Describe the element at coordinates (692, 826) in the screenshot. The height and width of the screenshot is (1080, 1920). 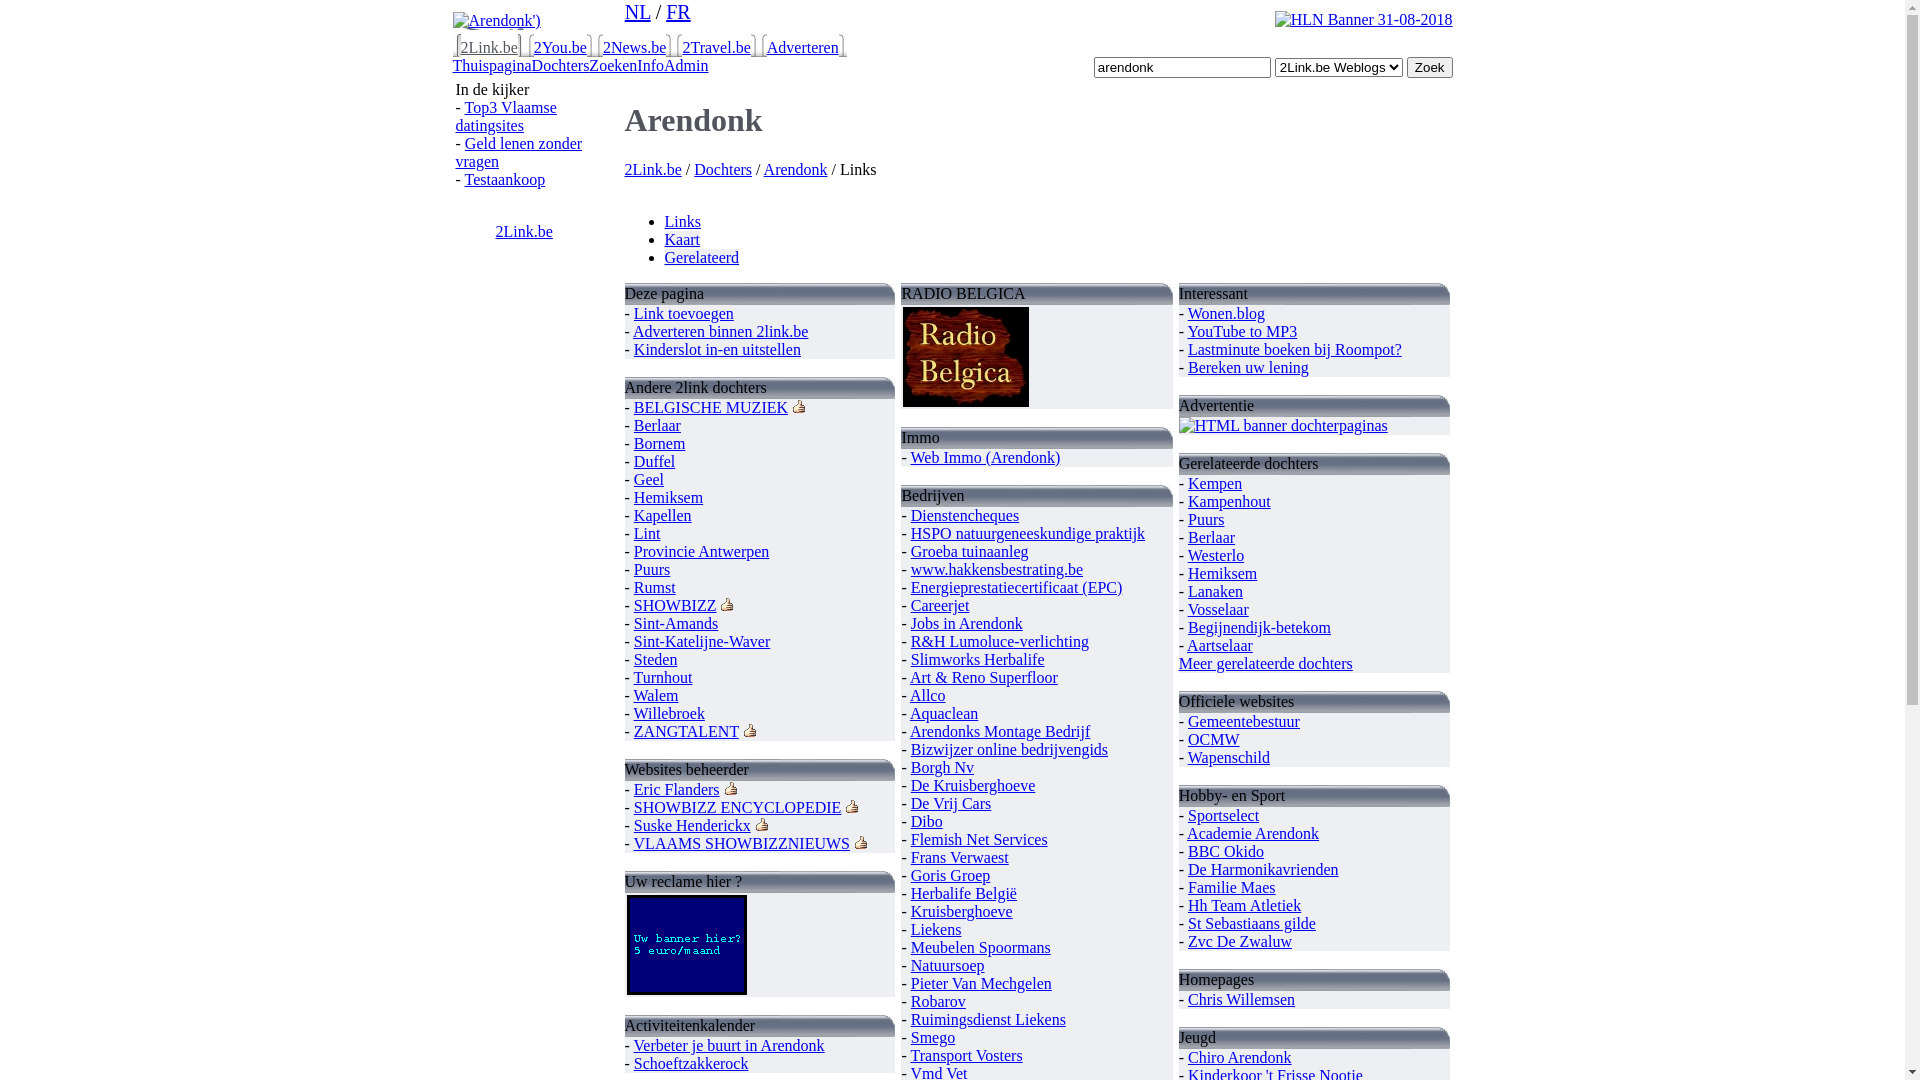
I see `Suske Henderickx` at that location.